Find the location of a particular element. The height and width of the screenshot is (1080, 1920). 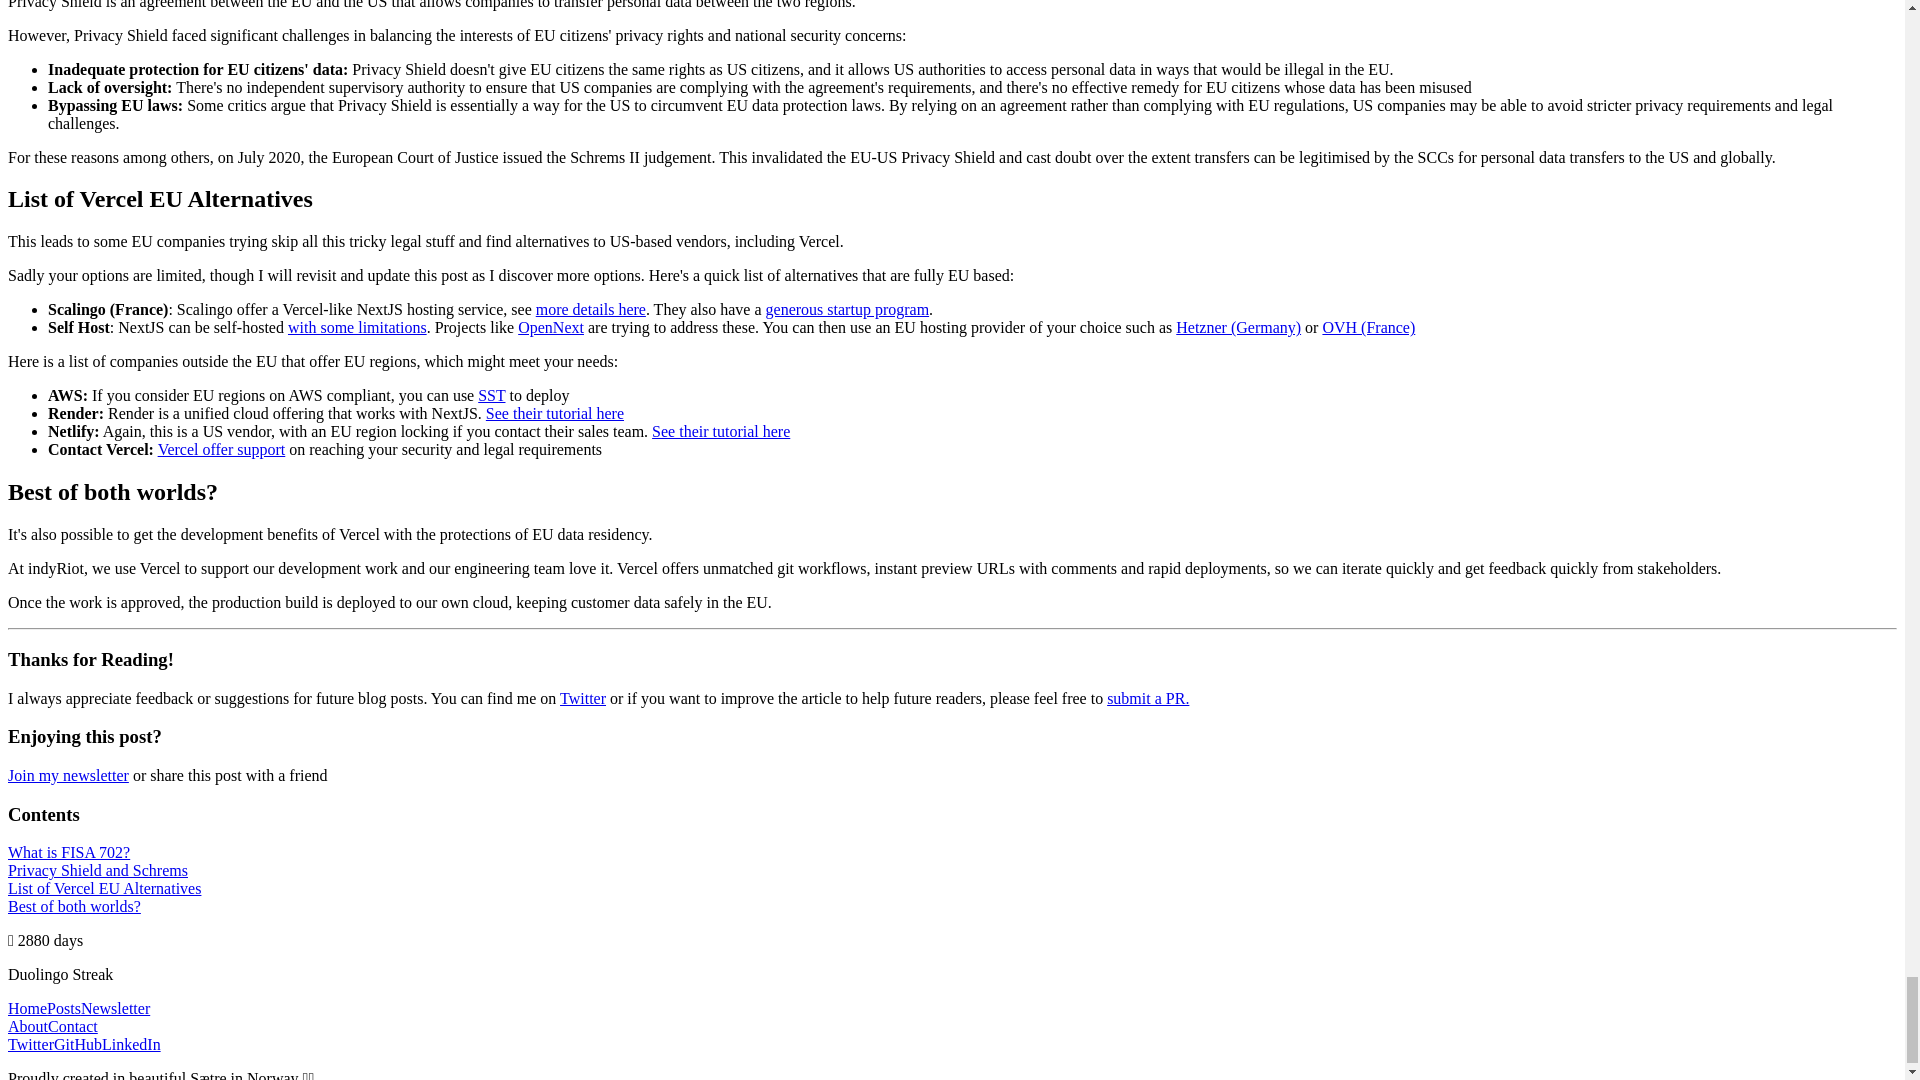

Posts is located at coordinates (63, 1008).